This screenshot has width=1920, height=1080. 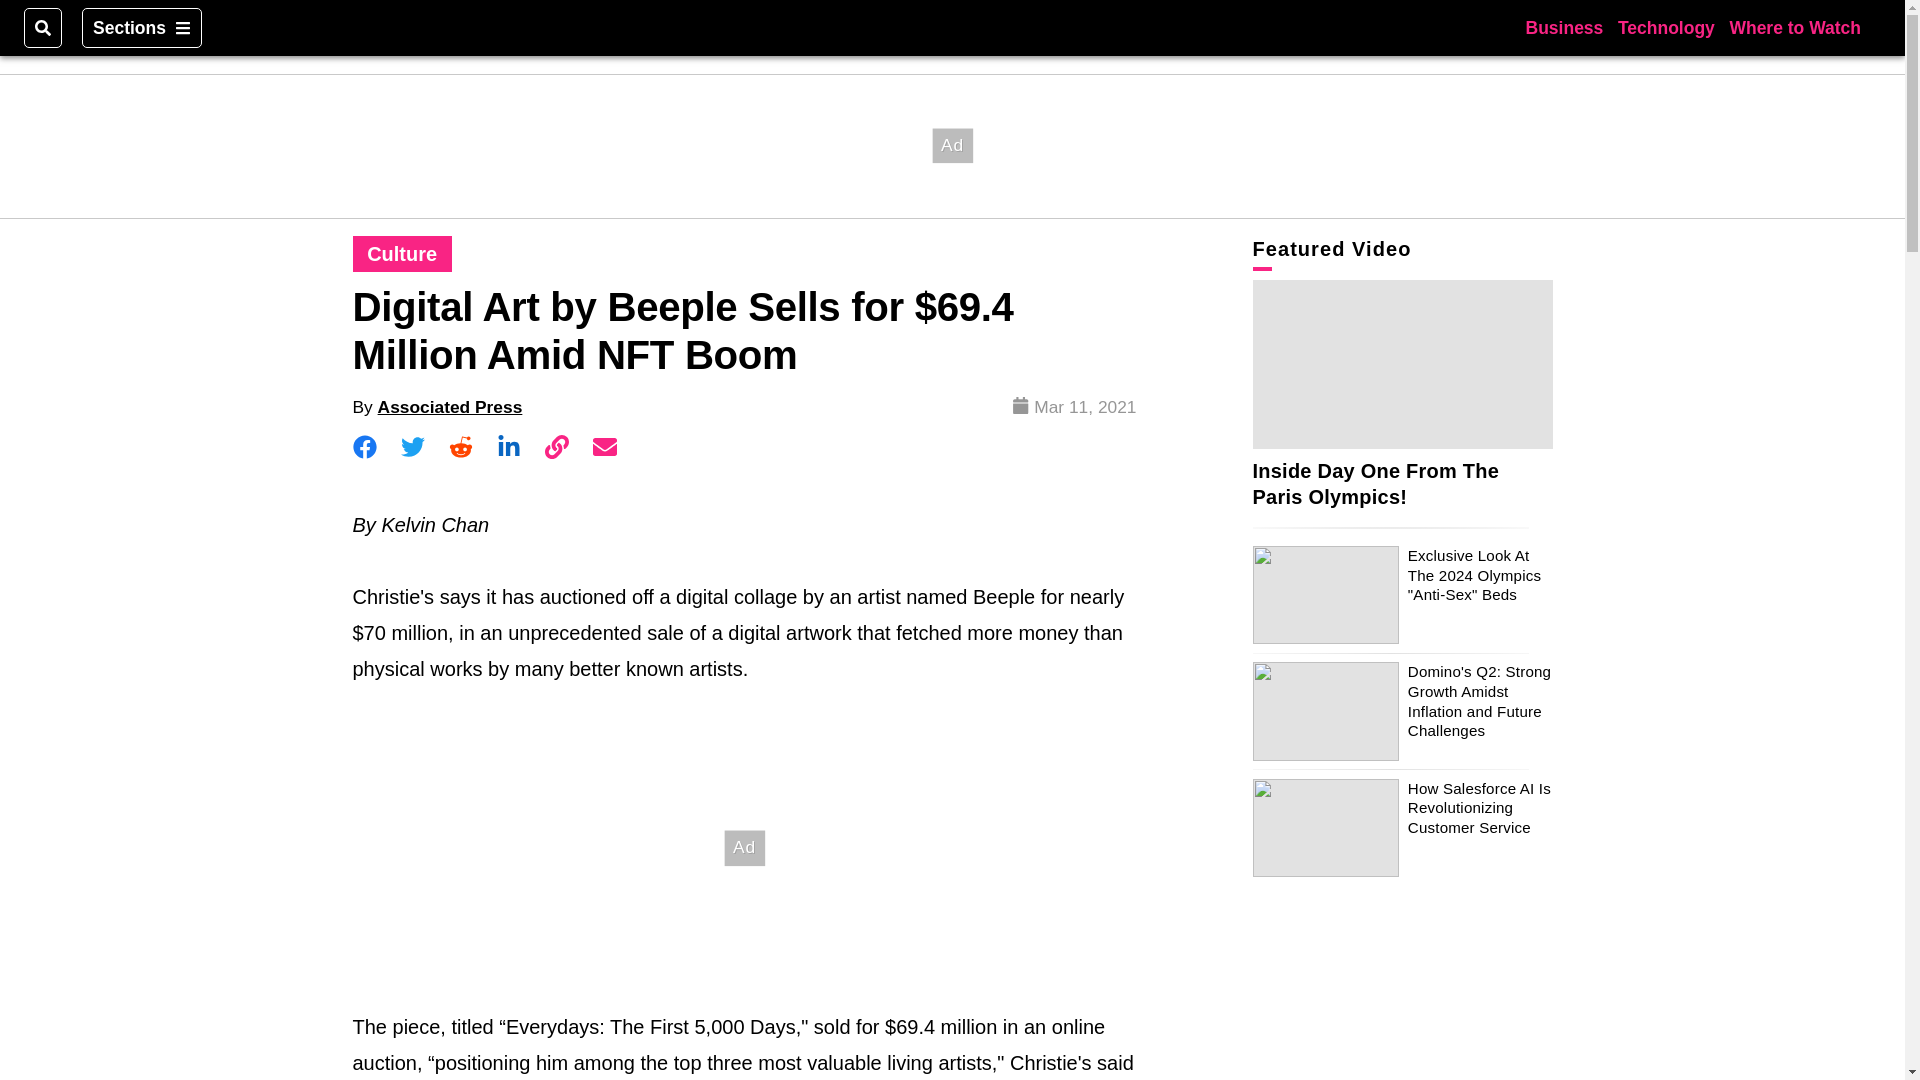 I want to click on Technology, so click(x=1666, y=27).